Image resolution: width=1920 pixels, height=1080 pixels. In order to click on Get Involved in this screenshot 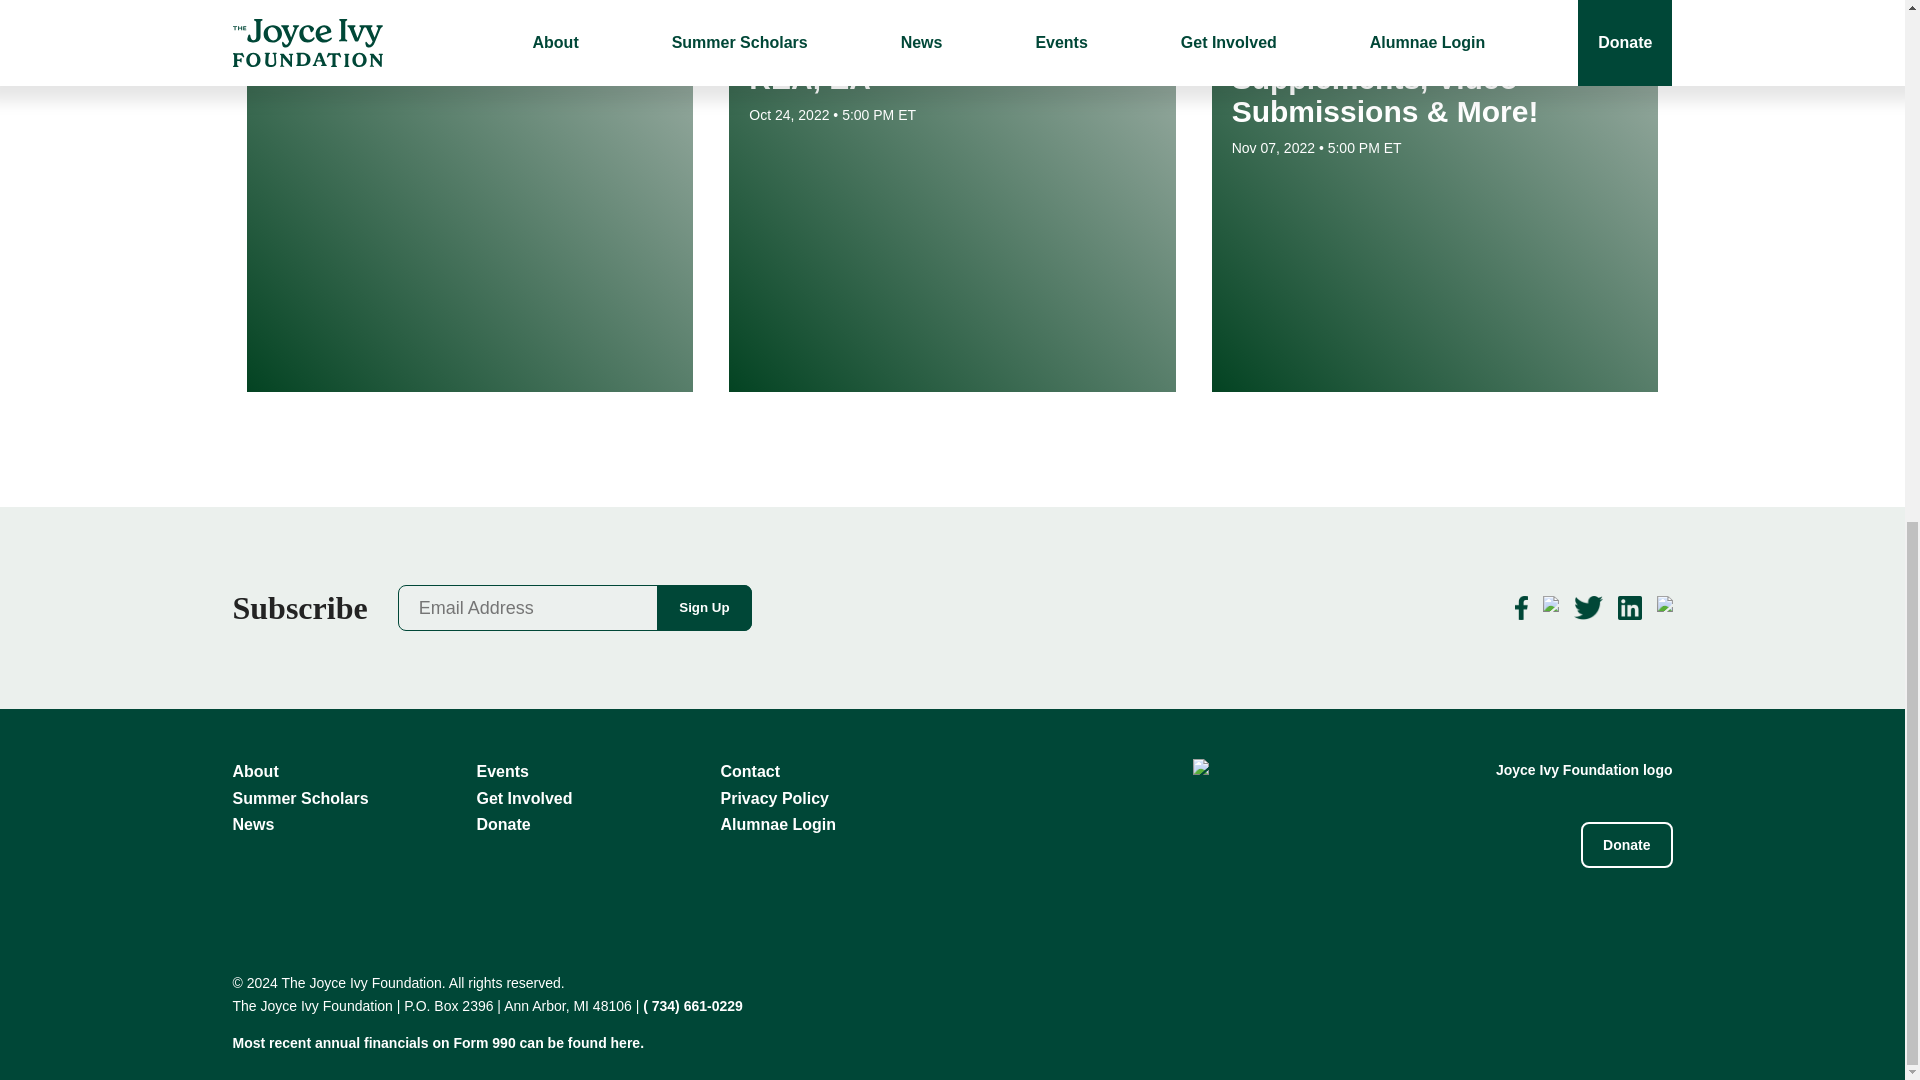, I will do `click(524, 798)`.